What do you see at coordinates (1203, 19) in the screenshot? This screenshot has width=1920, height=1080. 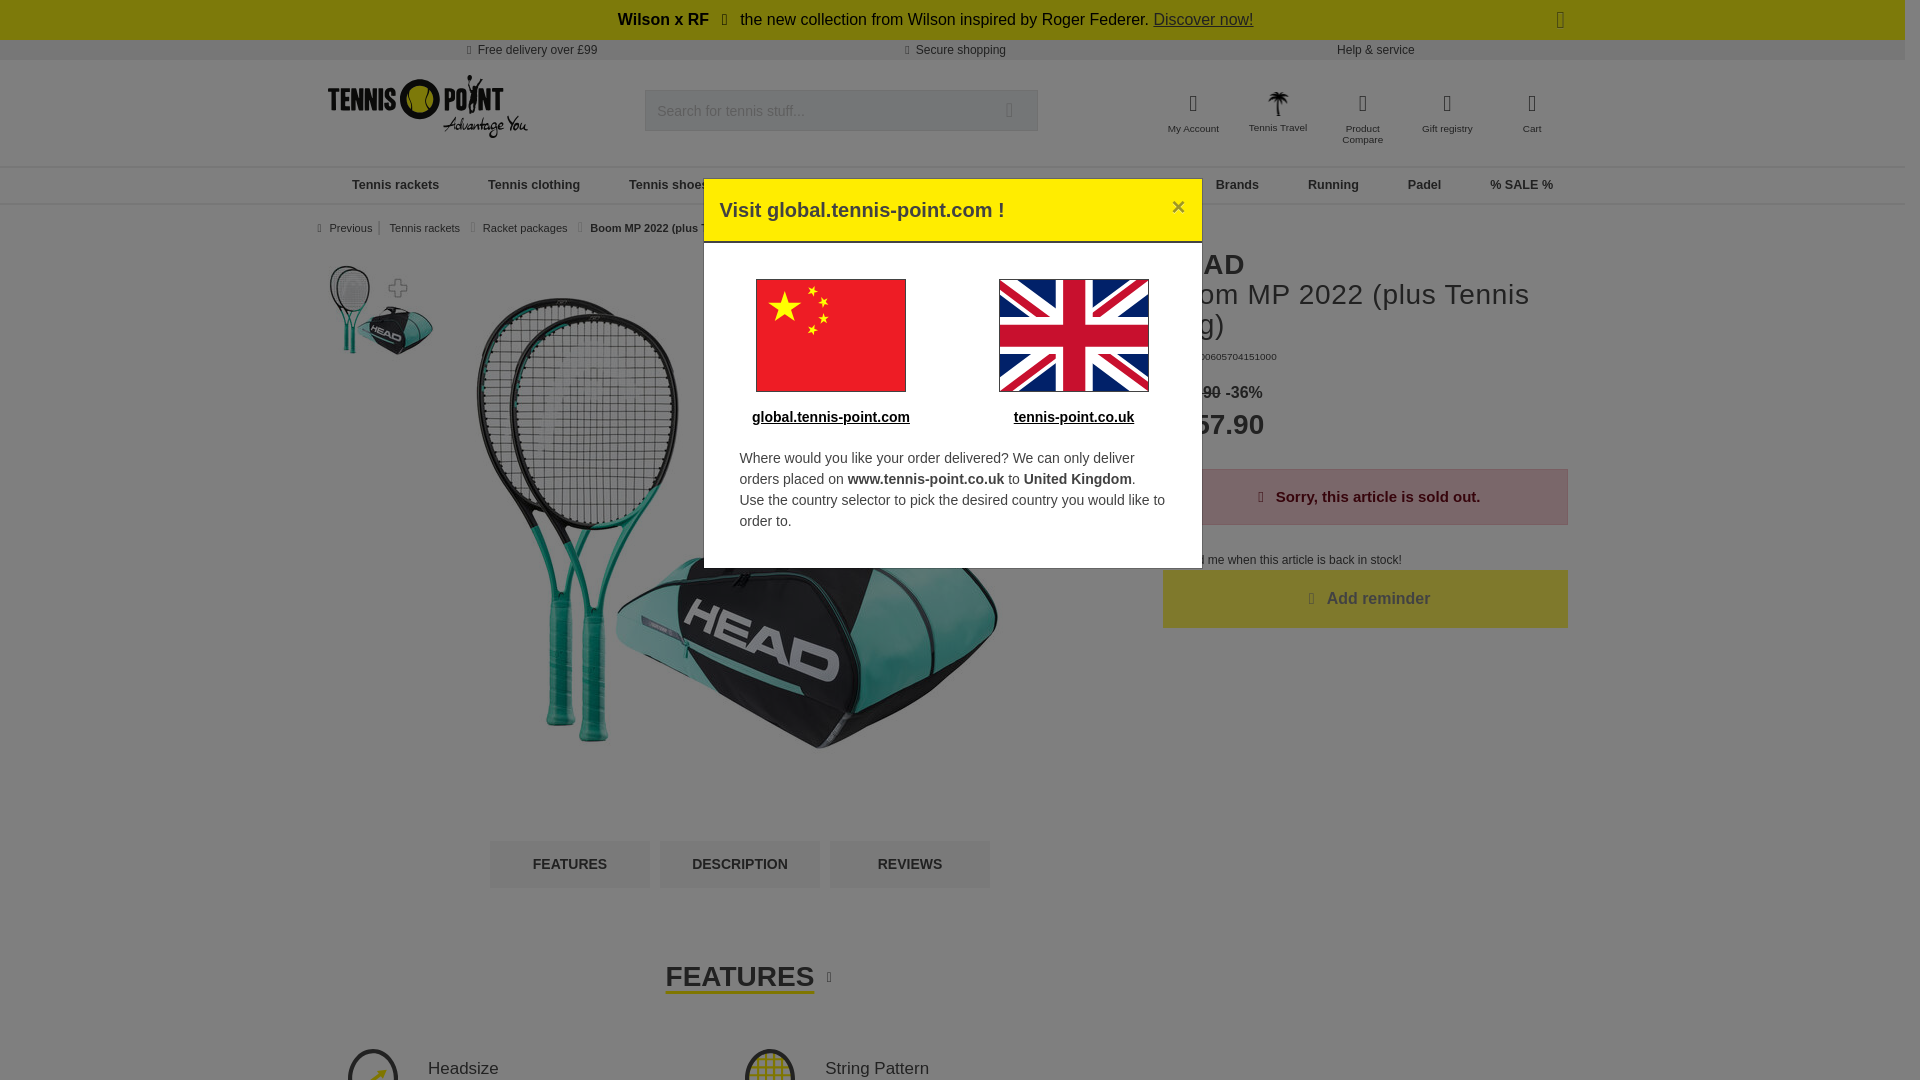 I see `Discover now!` at bounding box center [1203, 19].